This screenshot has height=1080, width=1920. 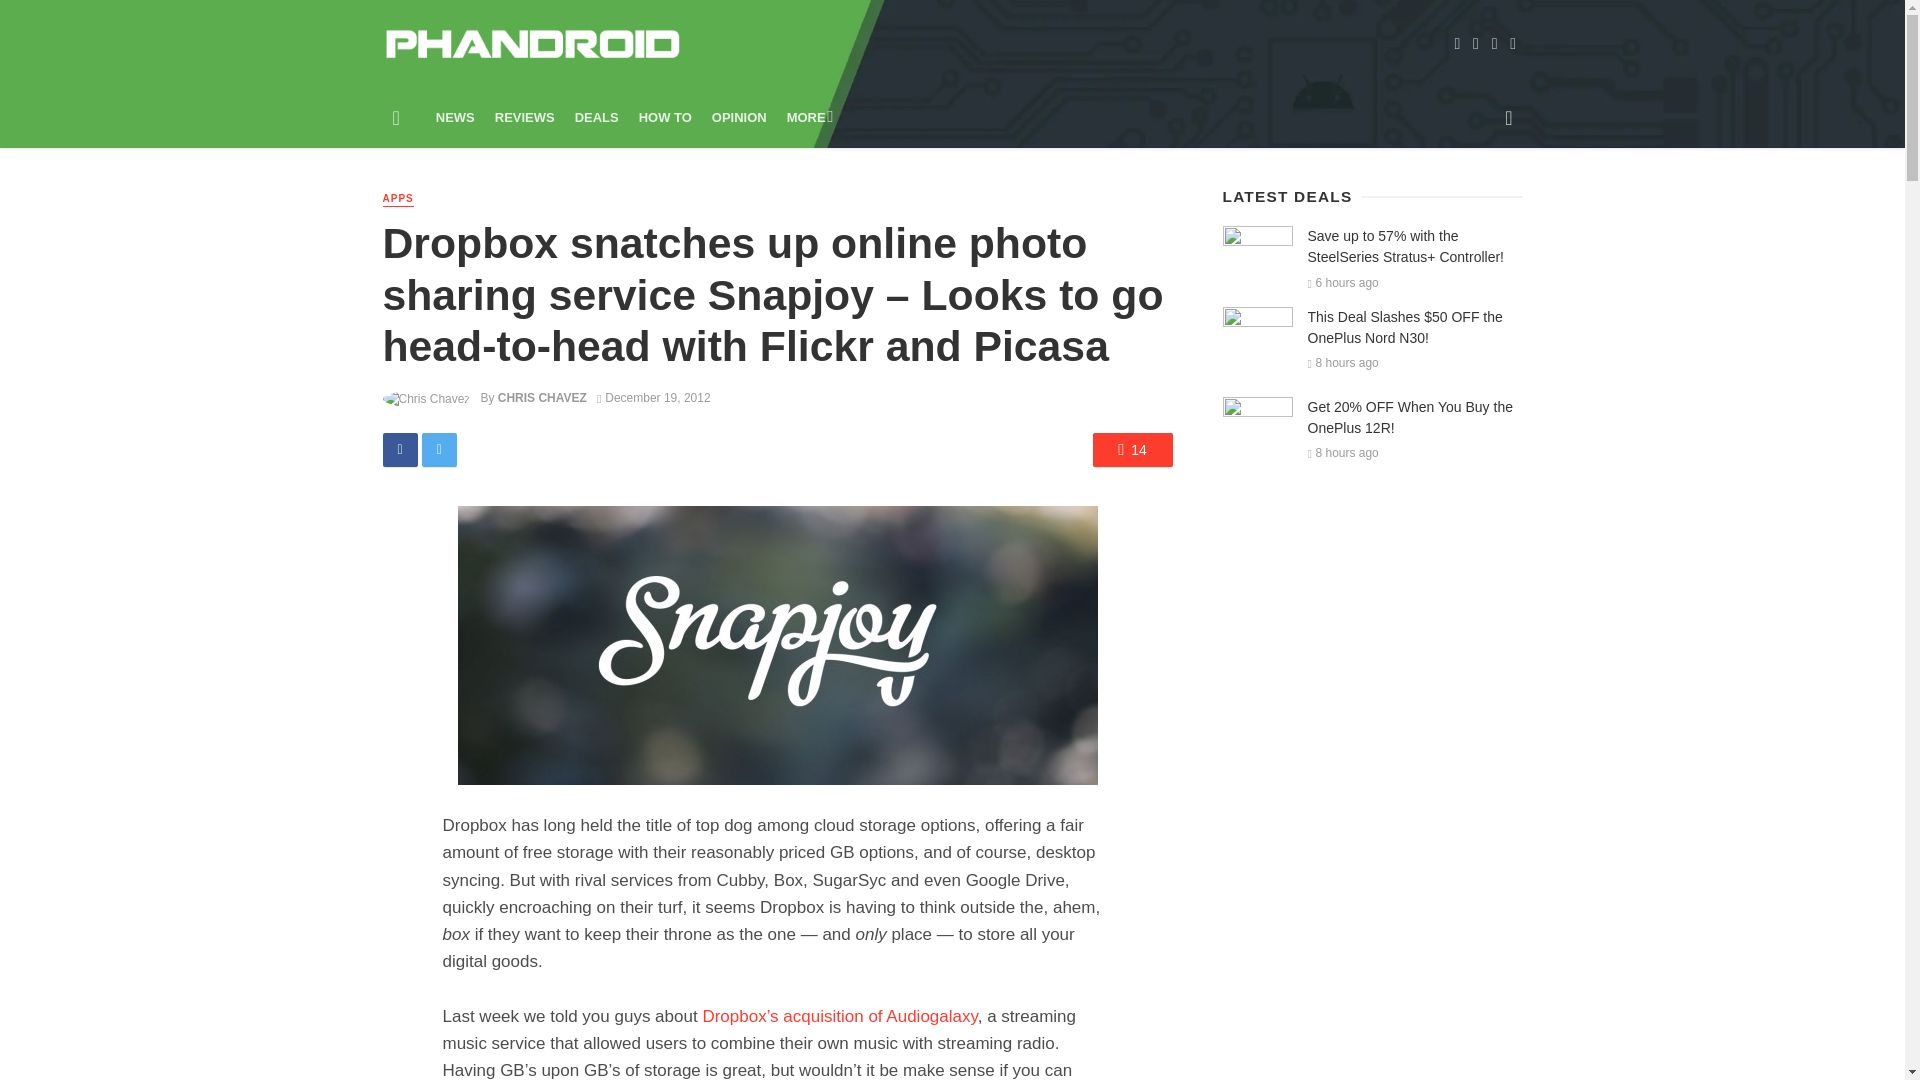 I want to click on MORE, so click(x=808, y=117).